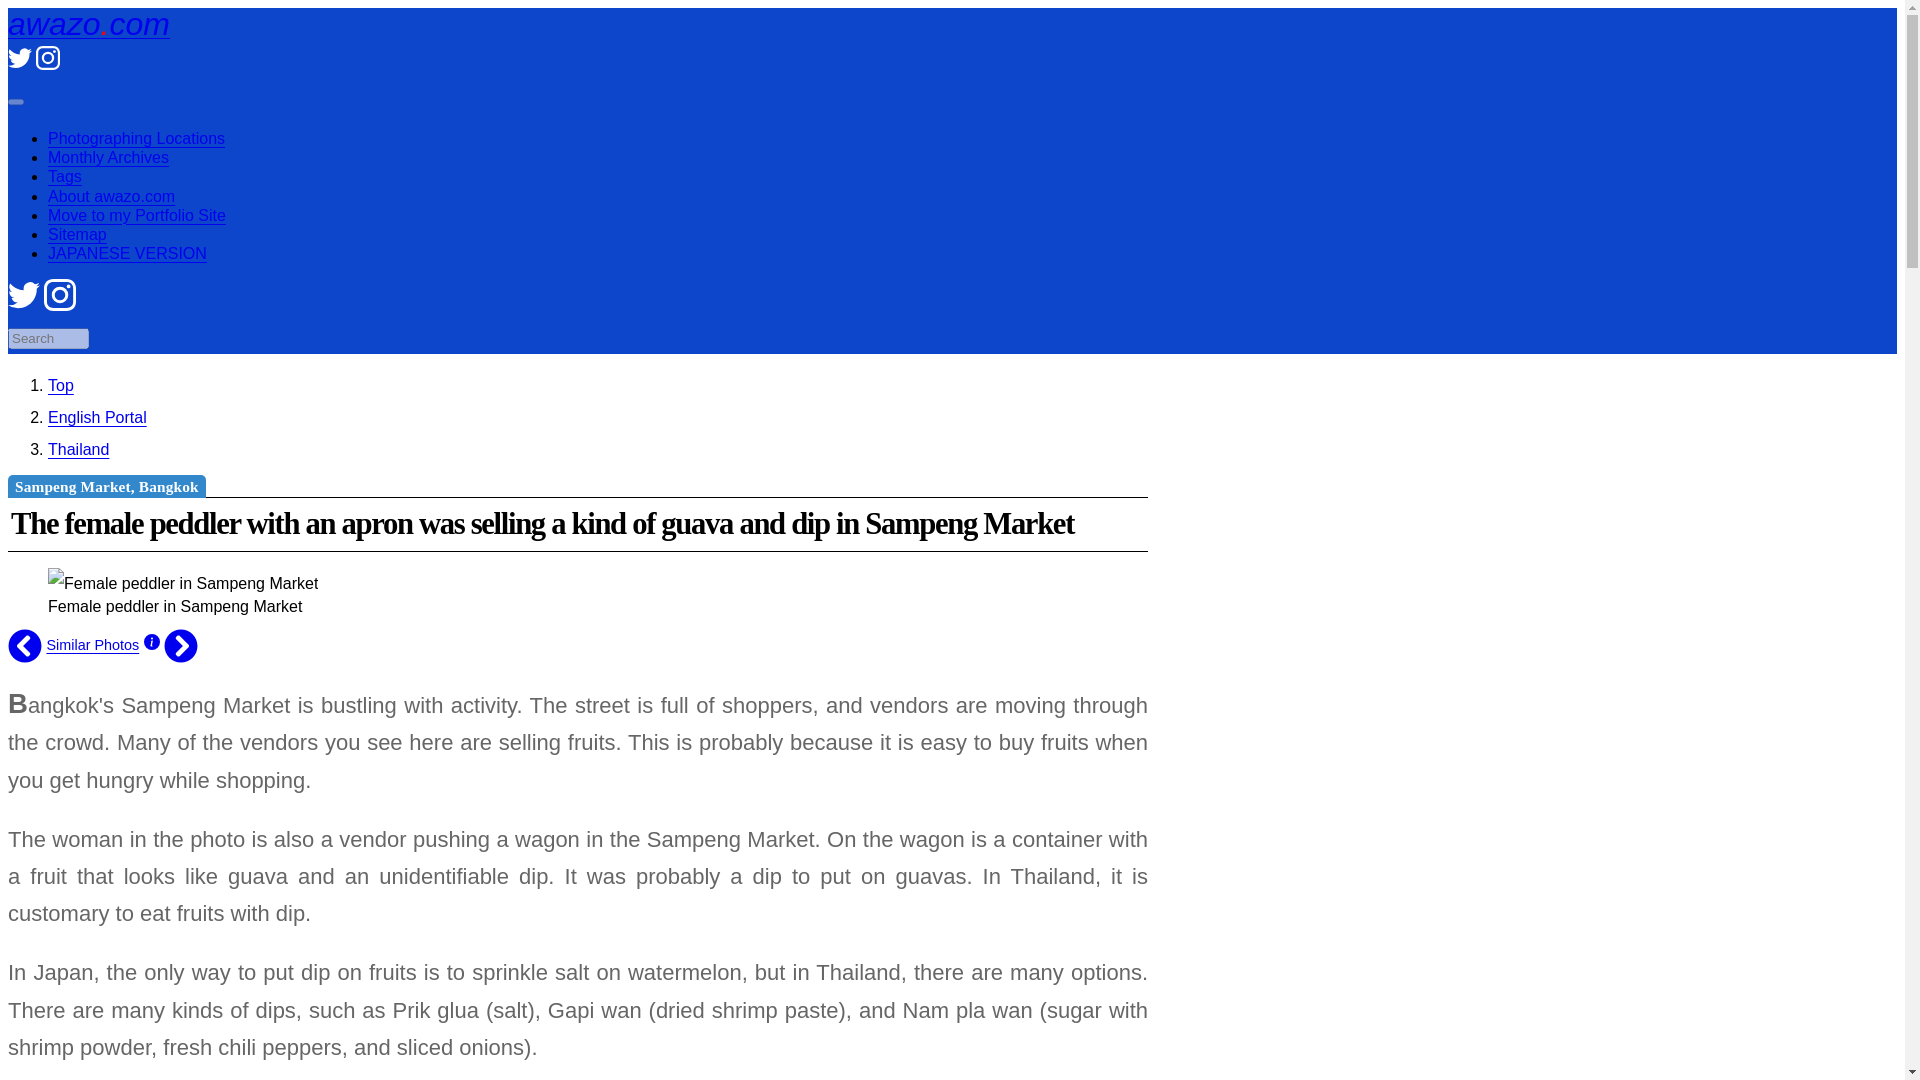  What do you see at coordinates (98, 417) in the screenshot?
I see `English Portal` at bounding box center [98, 417].